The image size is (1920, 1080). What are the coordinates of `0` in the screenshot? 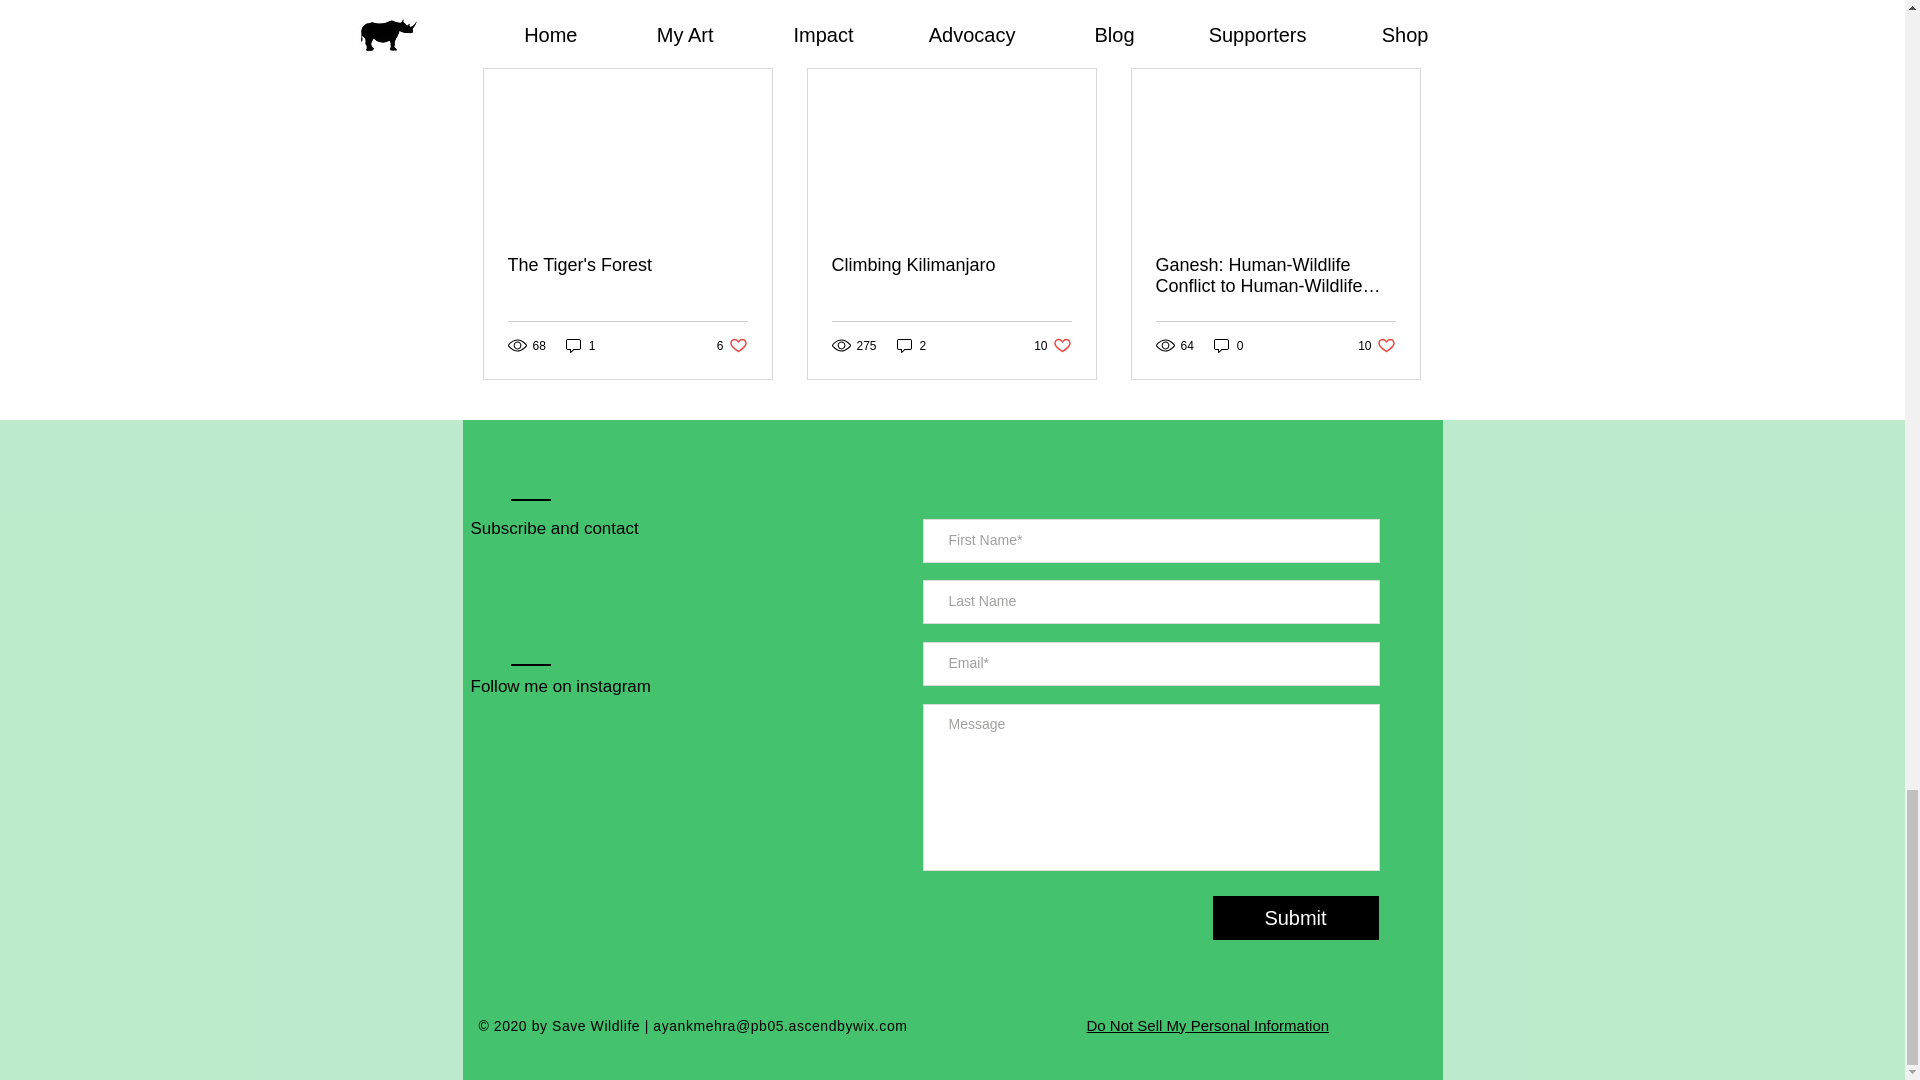 It's located at (1207, 1025).